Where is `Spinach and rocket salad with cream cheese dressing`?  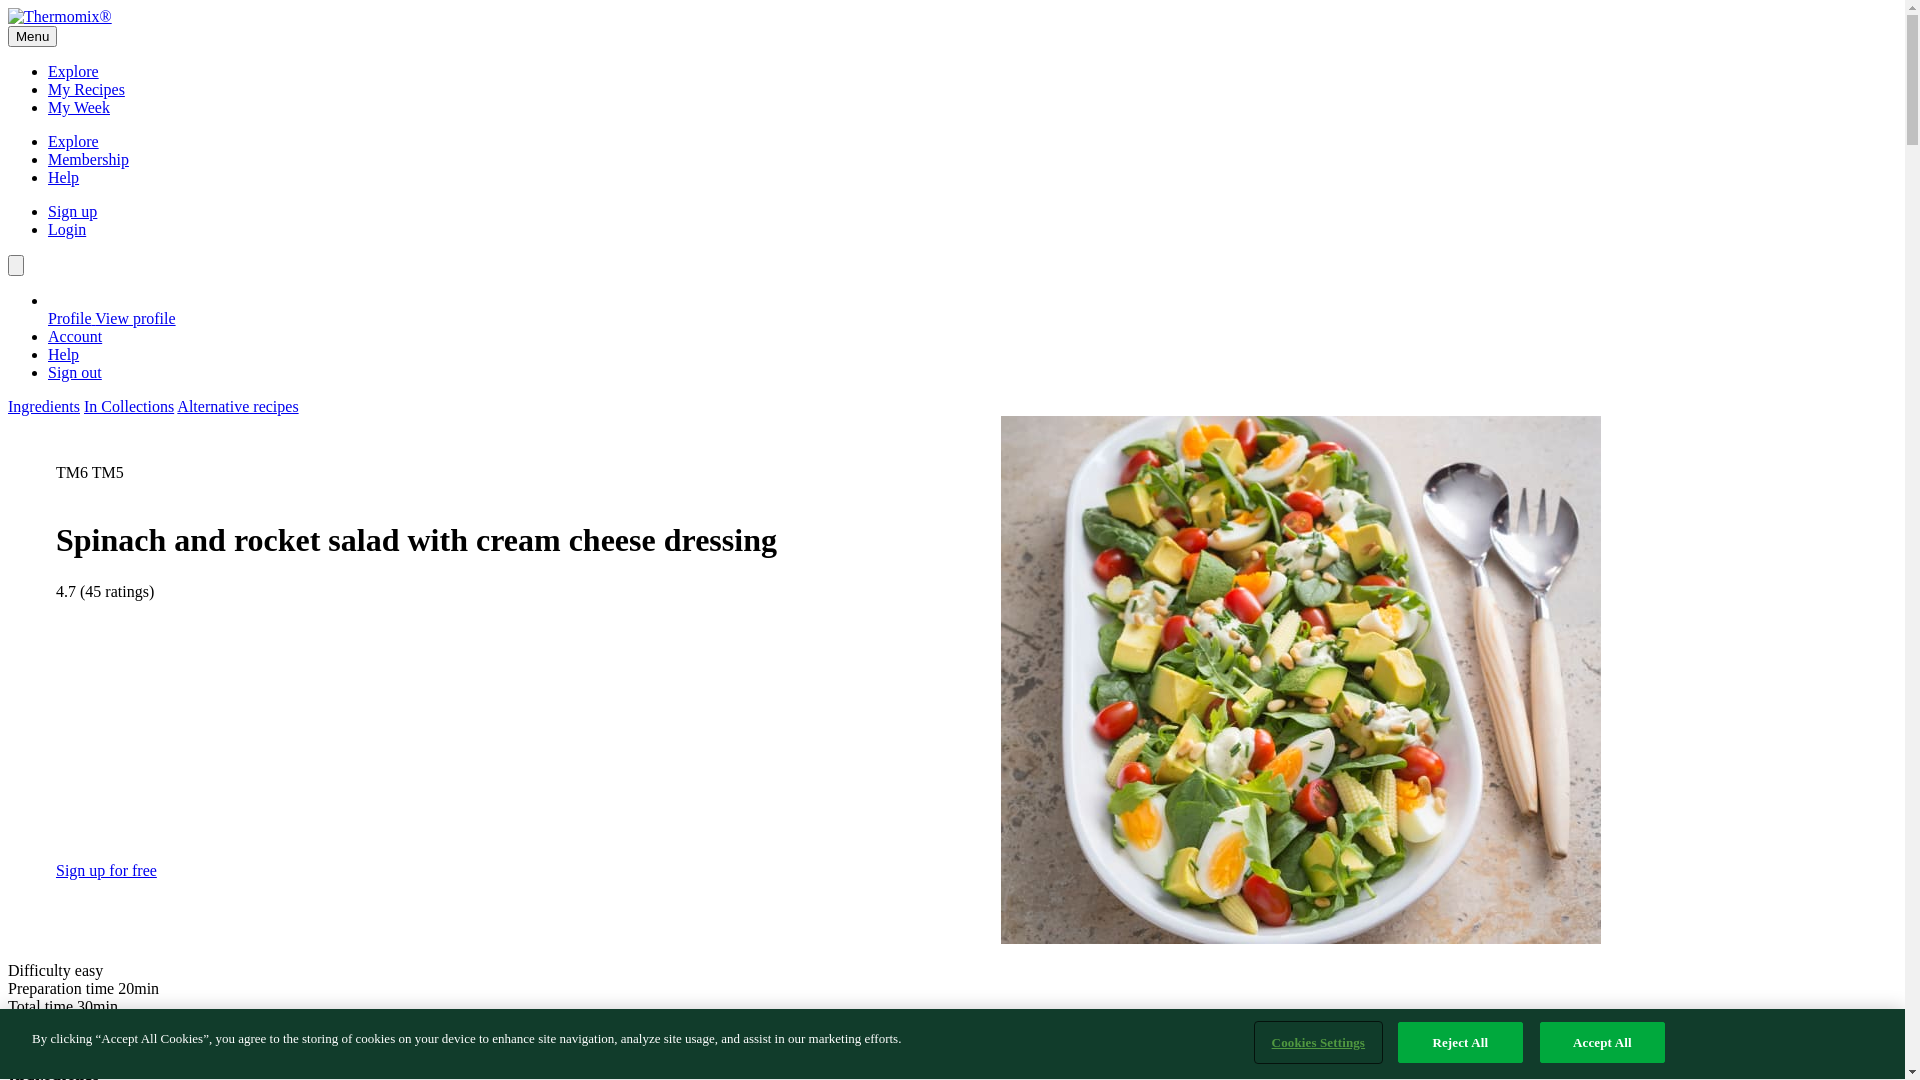
Spinach and rocket salad with cream cheese dressing is located at coordinates (1300, 680).